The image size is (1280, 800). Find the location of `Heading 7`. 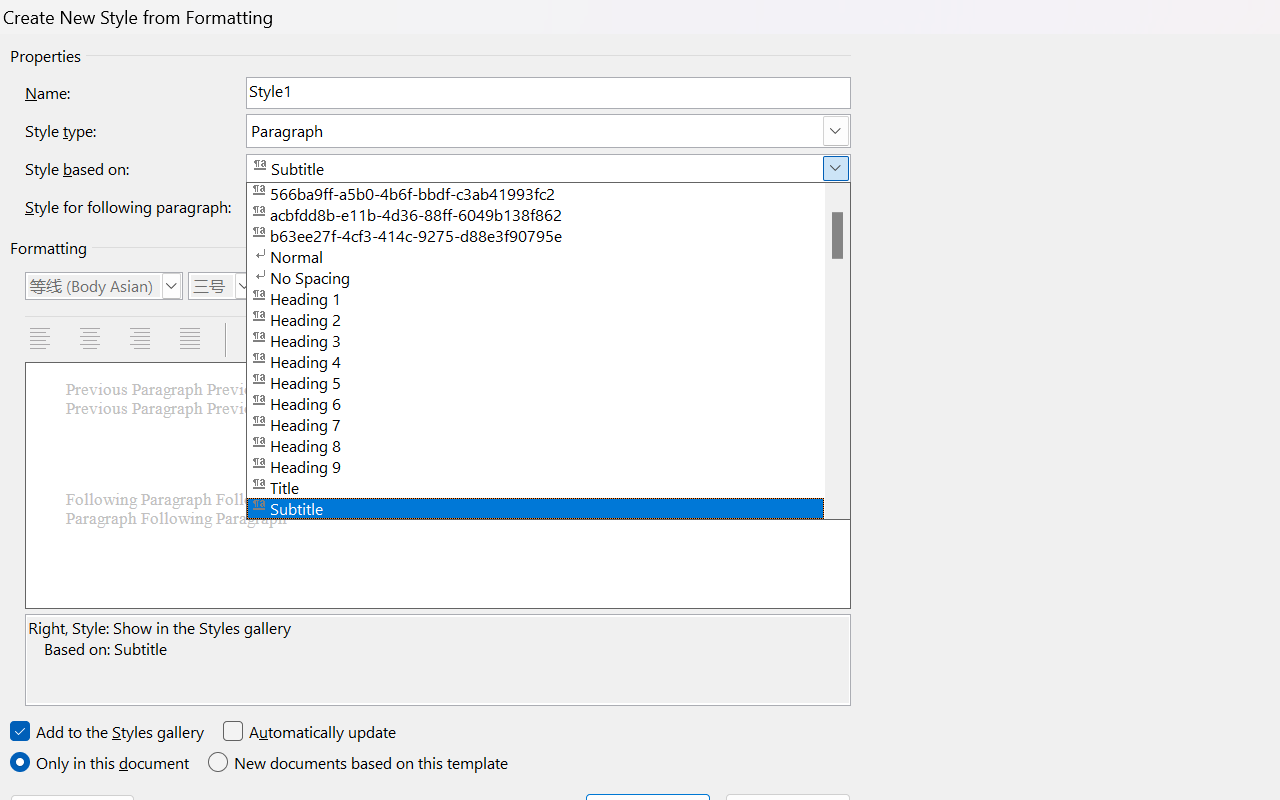

Heading 7 is located at coordinates (548, 422).